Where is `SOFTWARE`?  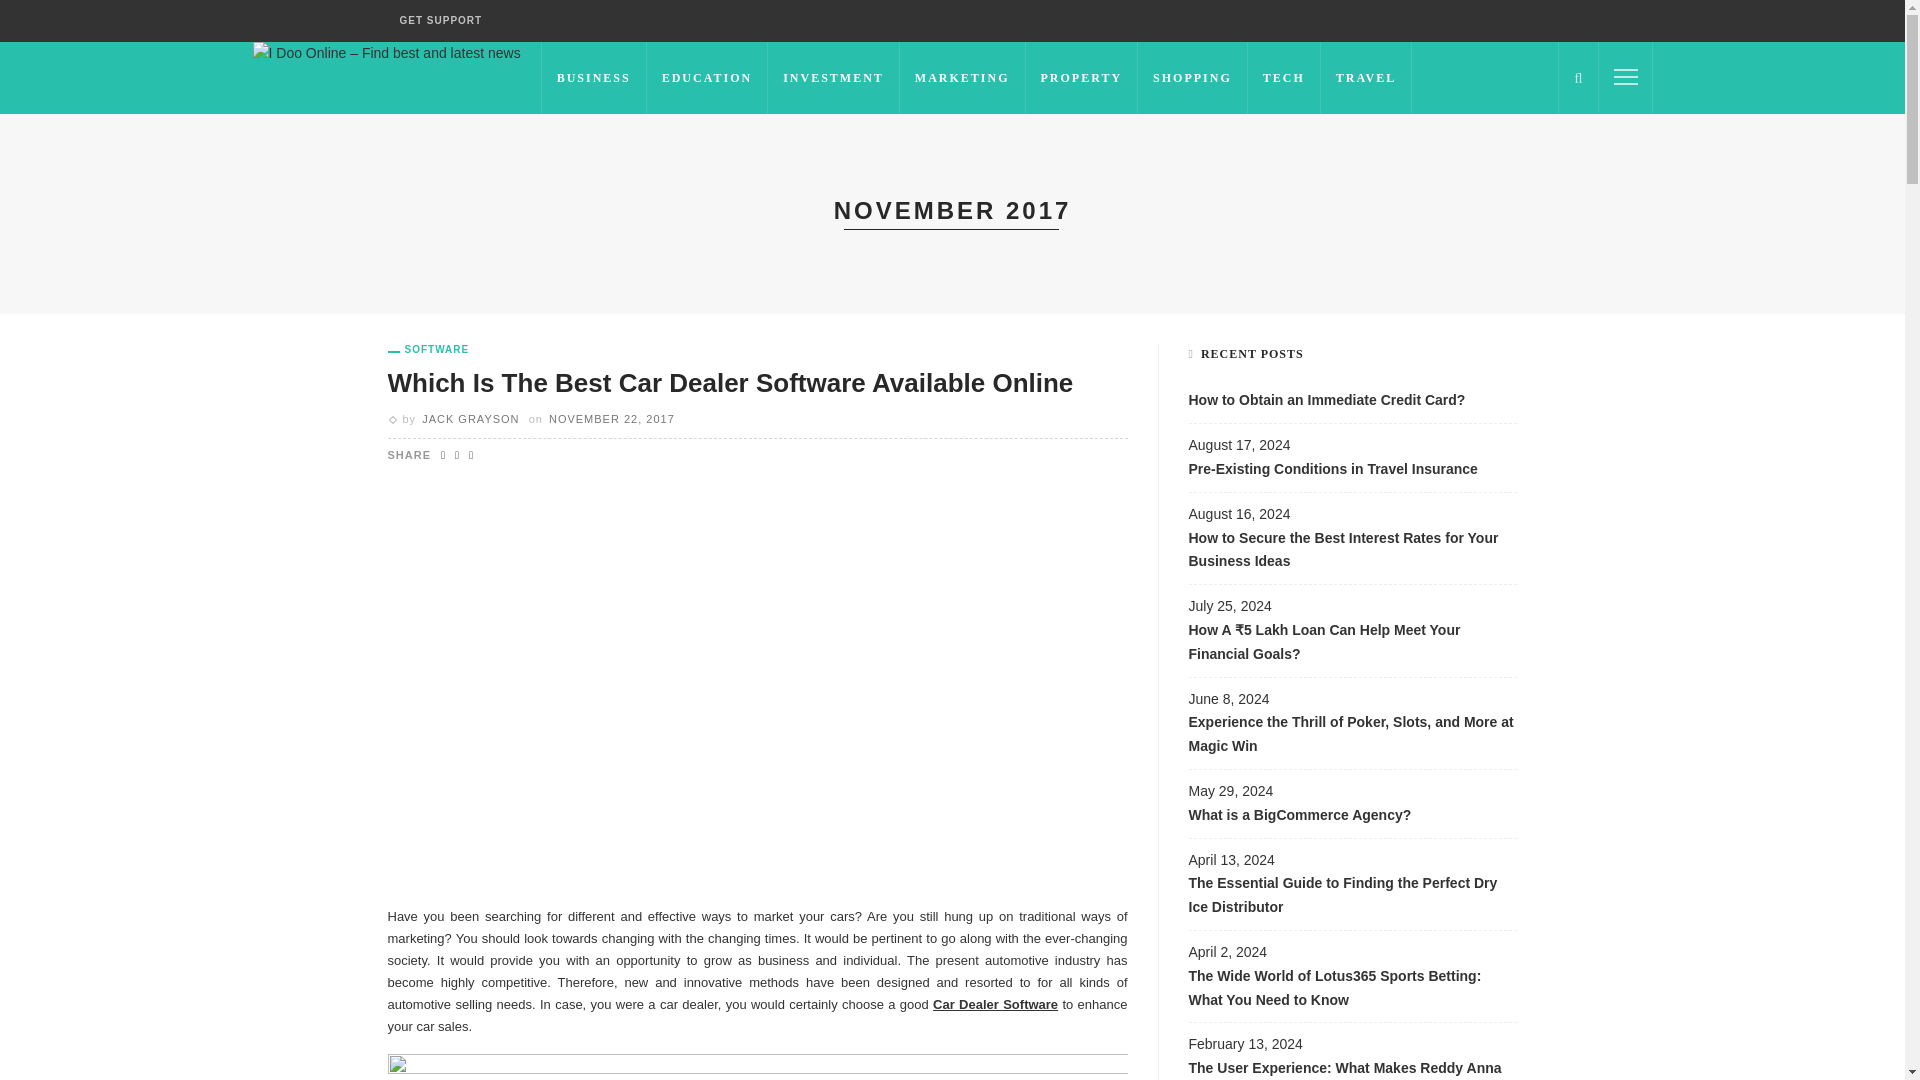
SOFTWARE is located at coordinates (428, 350).